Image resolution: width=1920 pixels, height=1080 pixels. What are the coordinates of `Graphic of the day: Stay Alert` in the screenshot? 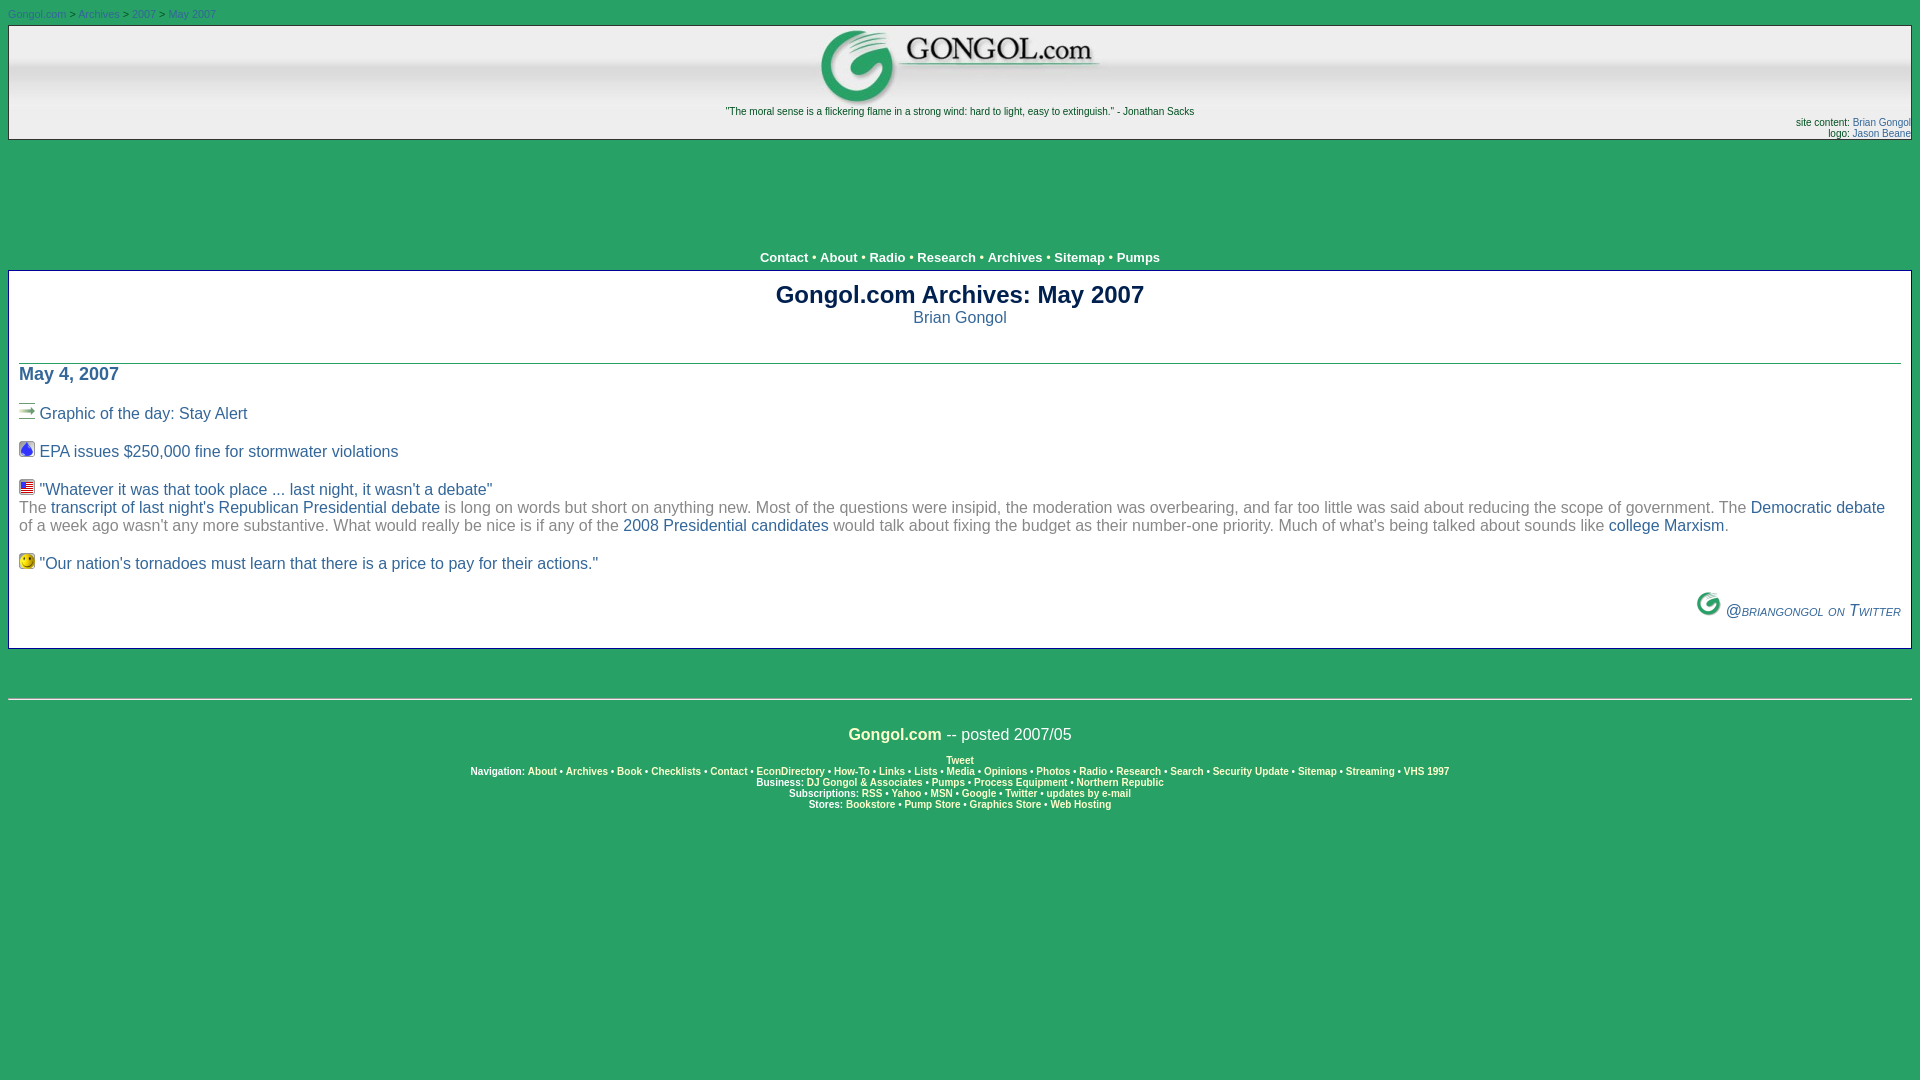 It's located at (142, 414).